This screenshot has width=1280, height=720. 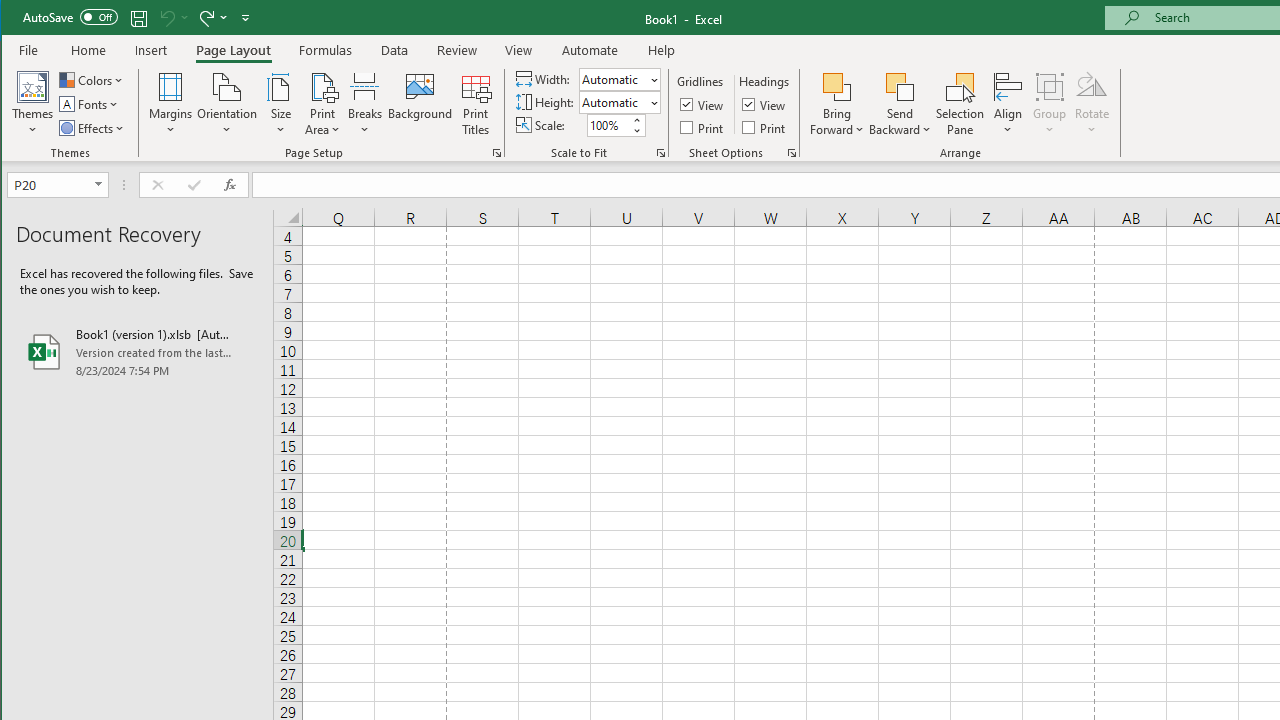 What do you see at coordinates (90, 104) in the screenshot?
I see `Fonts` at bounding box center [90, 104].